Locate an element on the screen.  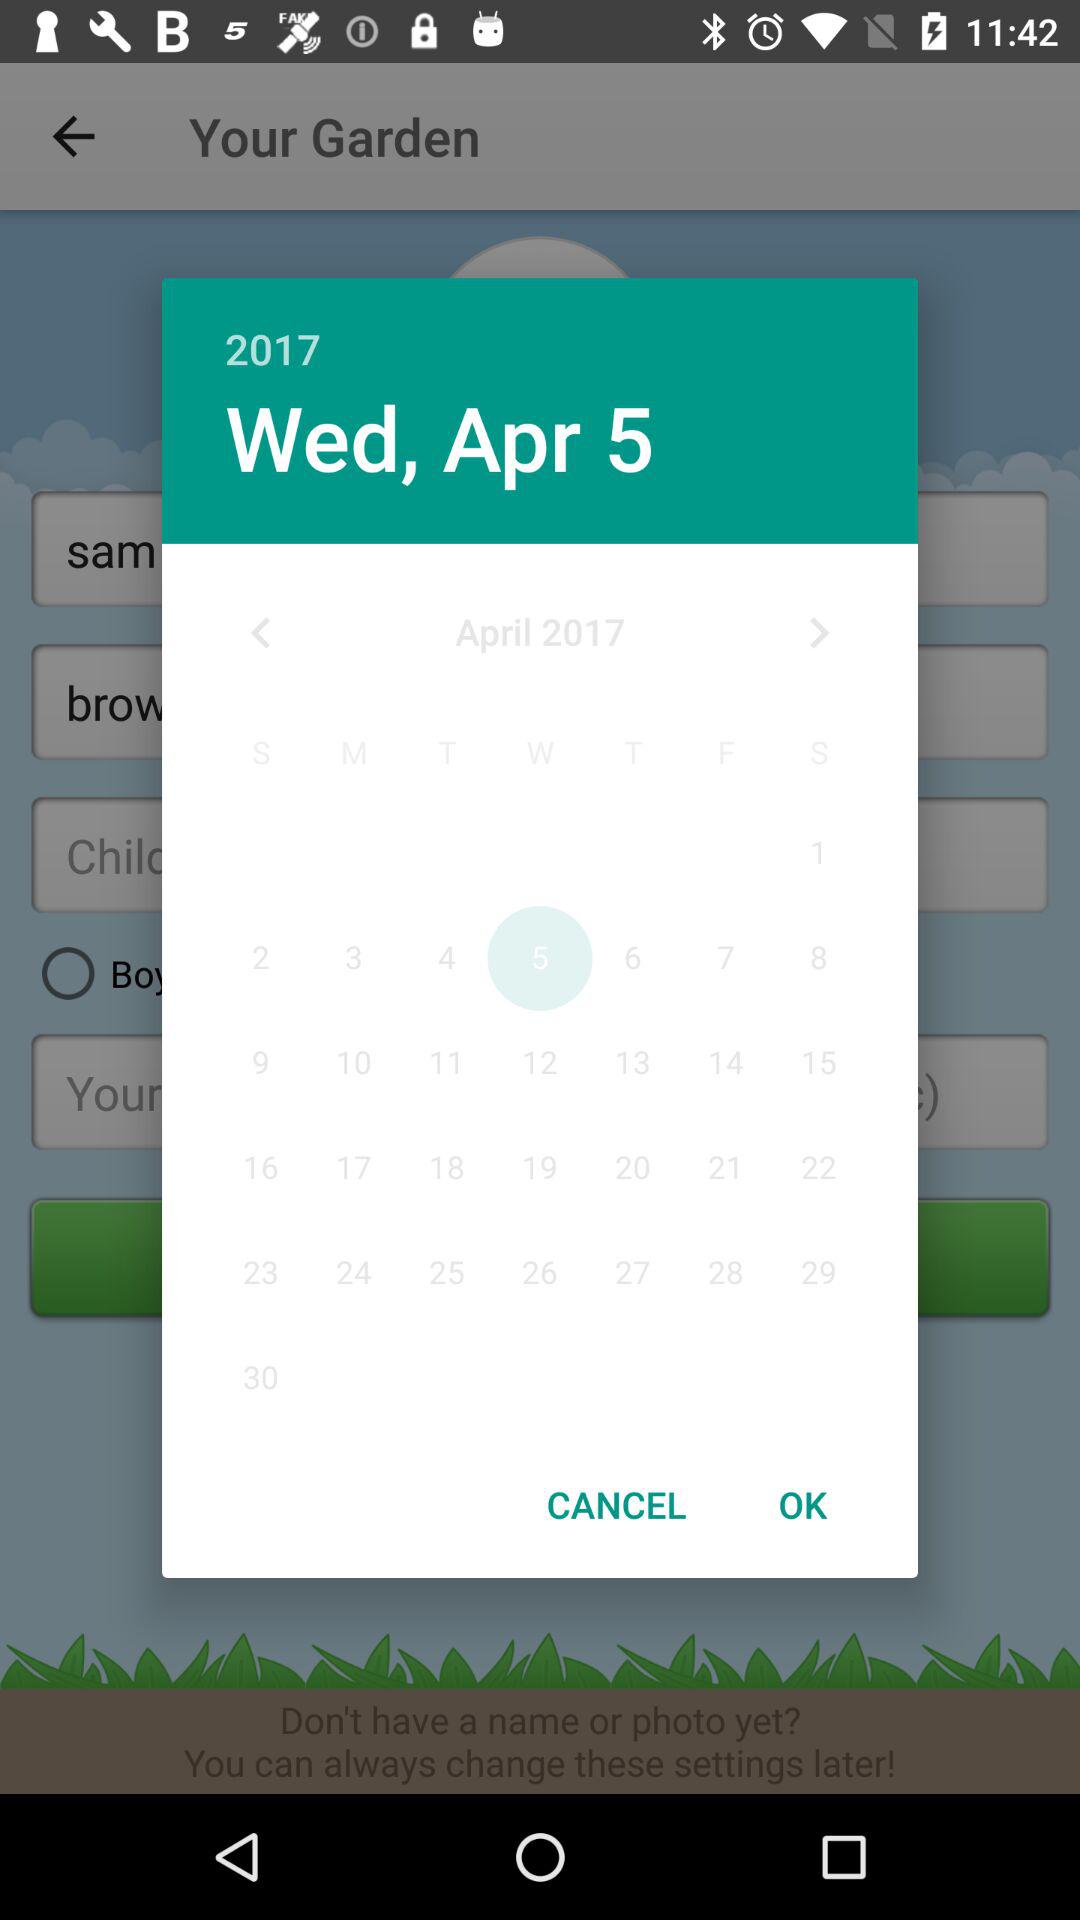
select icon at the bottom right corner is located at coordinates (802, 1504).